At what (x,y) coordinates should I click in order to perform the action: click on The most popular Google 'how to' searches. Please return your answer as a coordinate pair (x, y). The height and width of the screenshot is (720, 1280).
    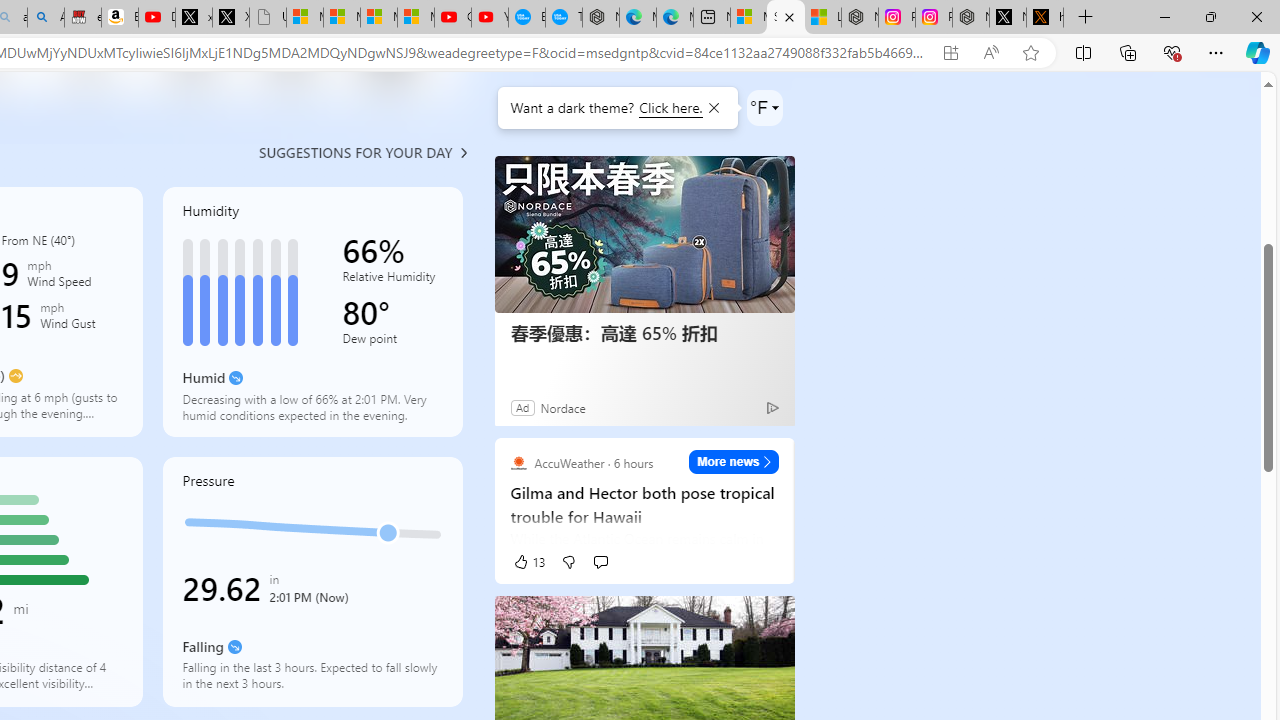
    Looking at the image, I should click on (564, 18).